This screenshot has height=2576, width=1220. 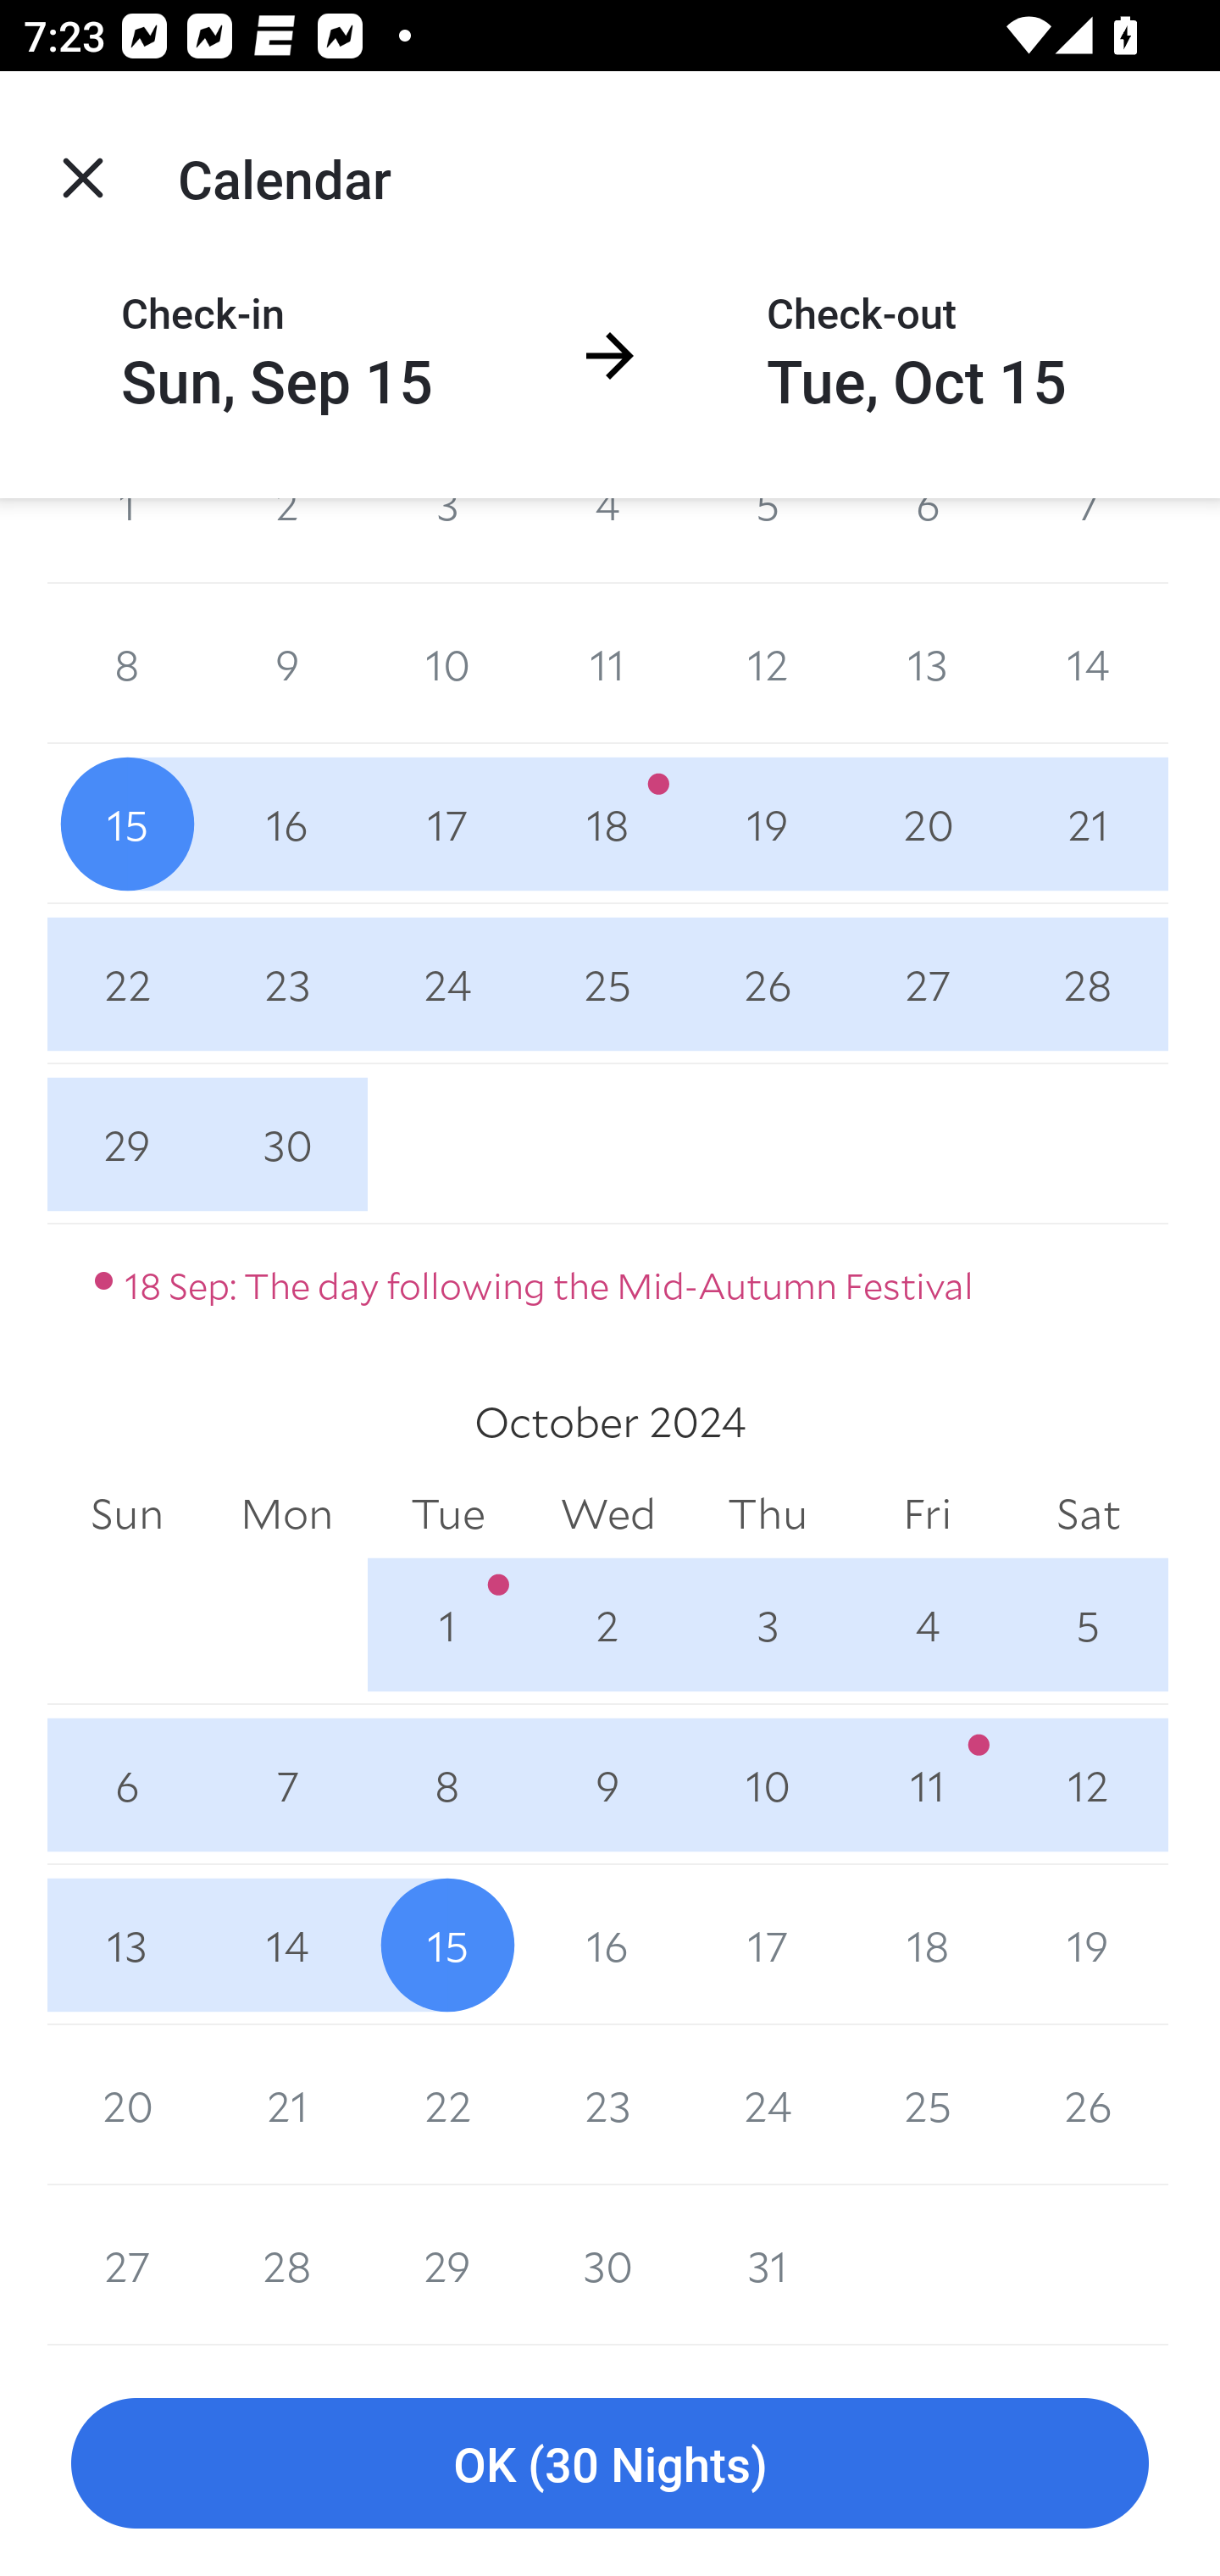 What do you see at coordinates (447, 1515) in the screenshot?
I see `Tue` at bounding box center [447, 1515].